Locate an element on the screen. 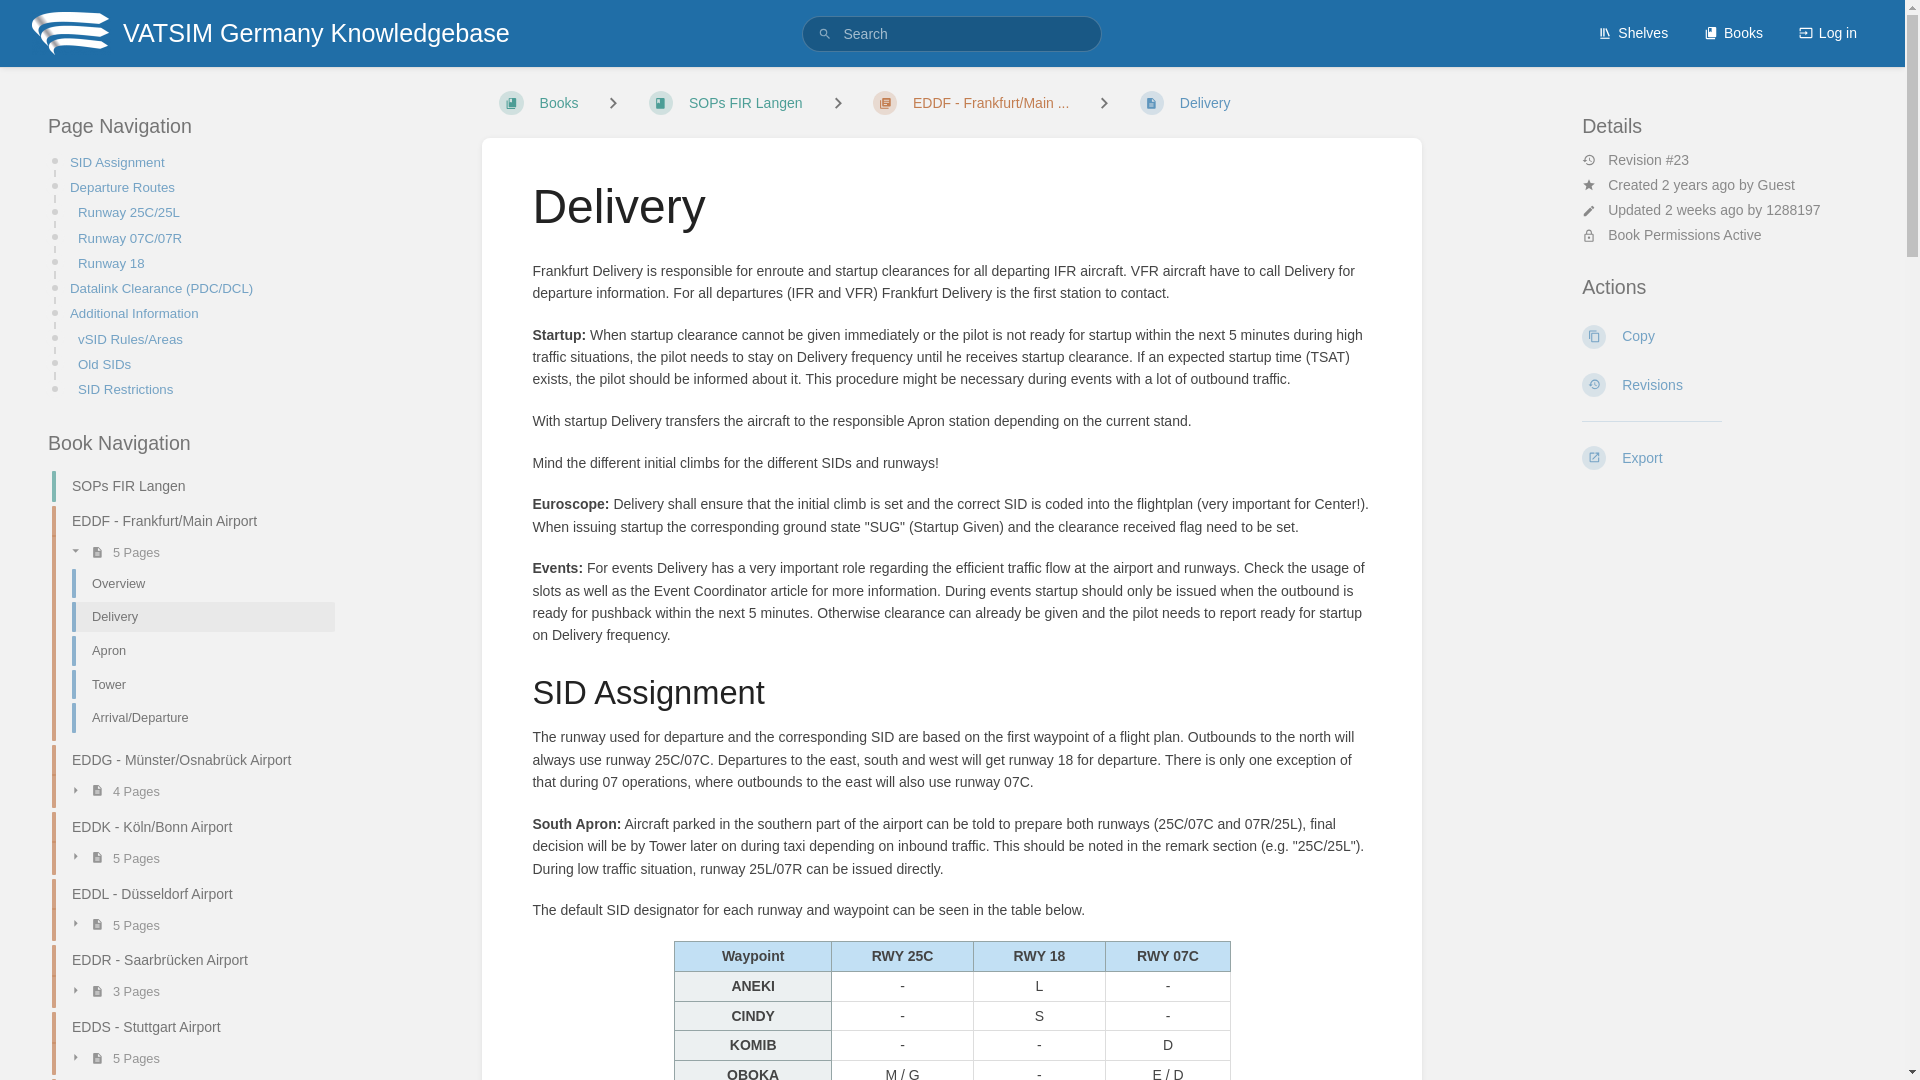 The image size is (1920, 1080). SOPs FIR Langen is located at coordinates (185, 486).